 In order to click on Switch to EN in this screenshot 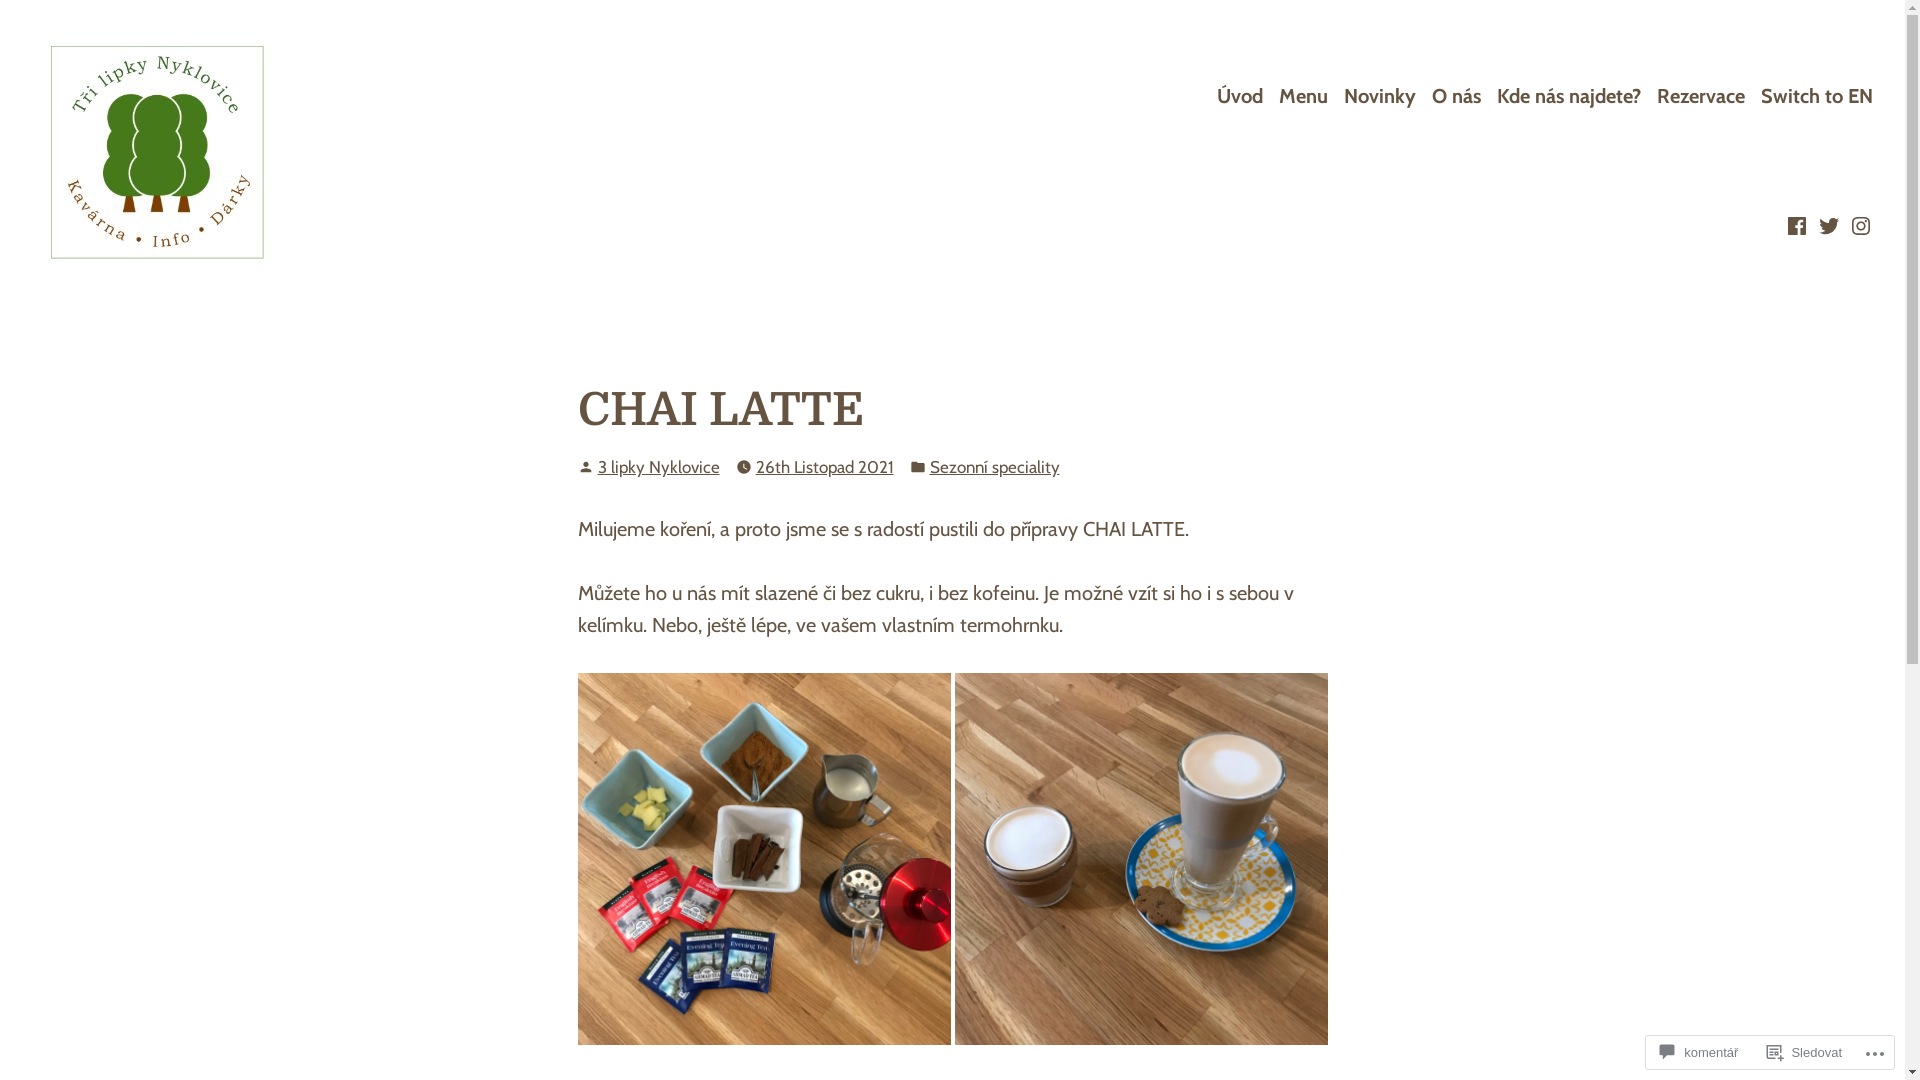, I will do `click(1817, 96)`.